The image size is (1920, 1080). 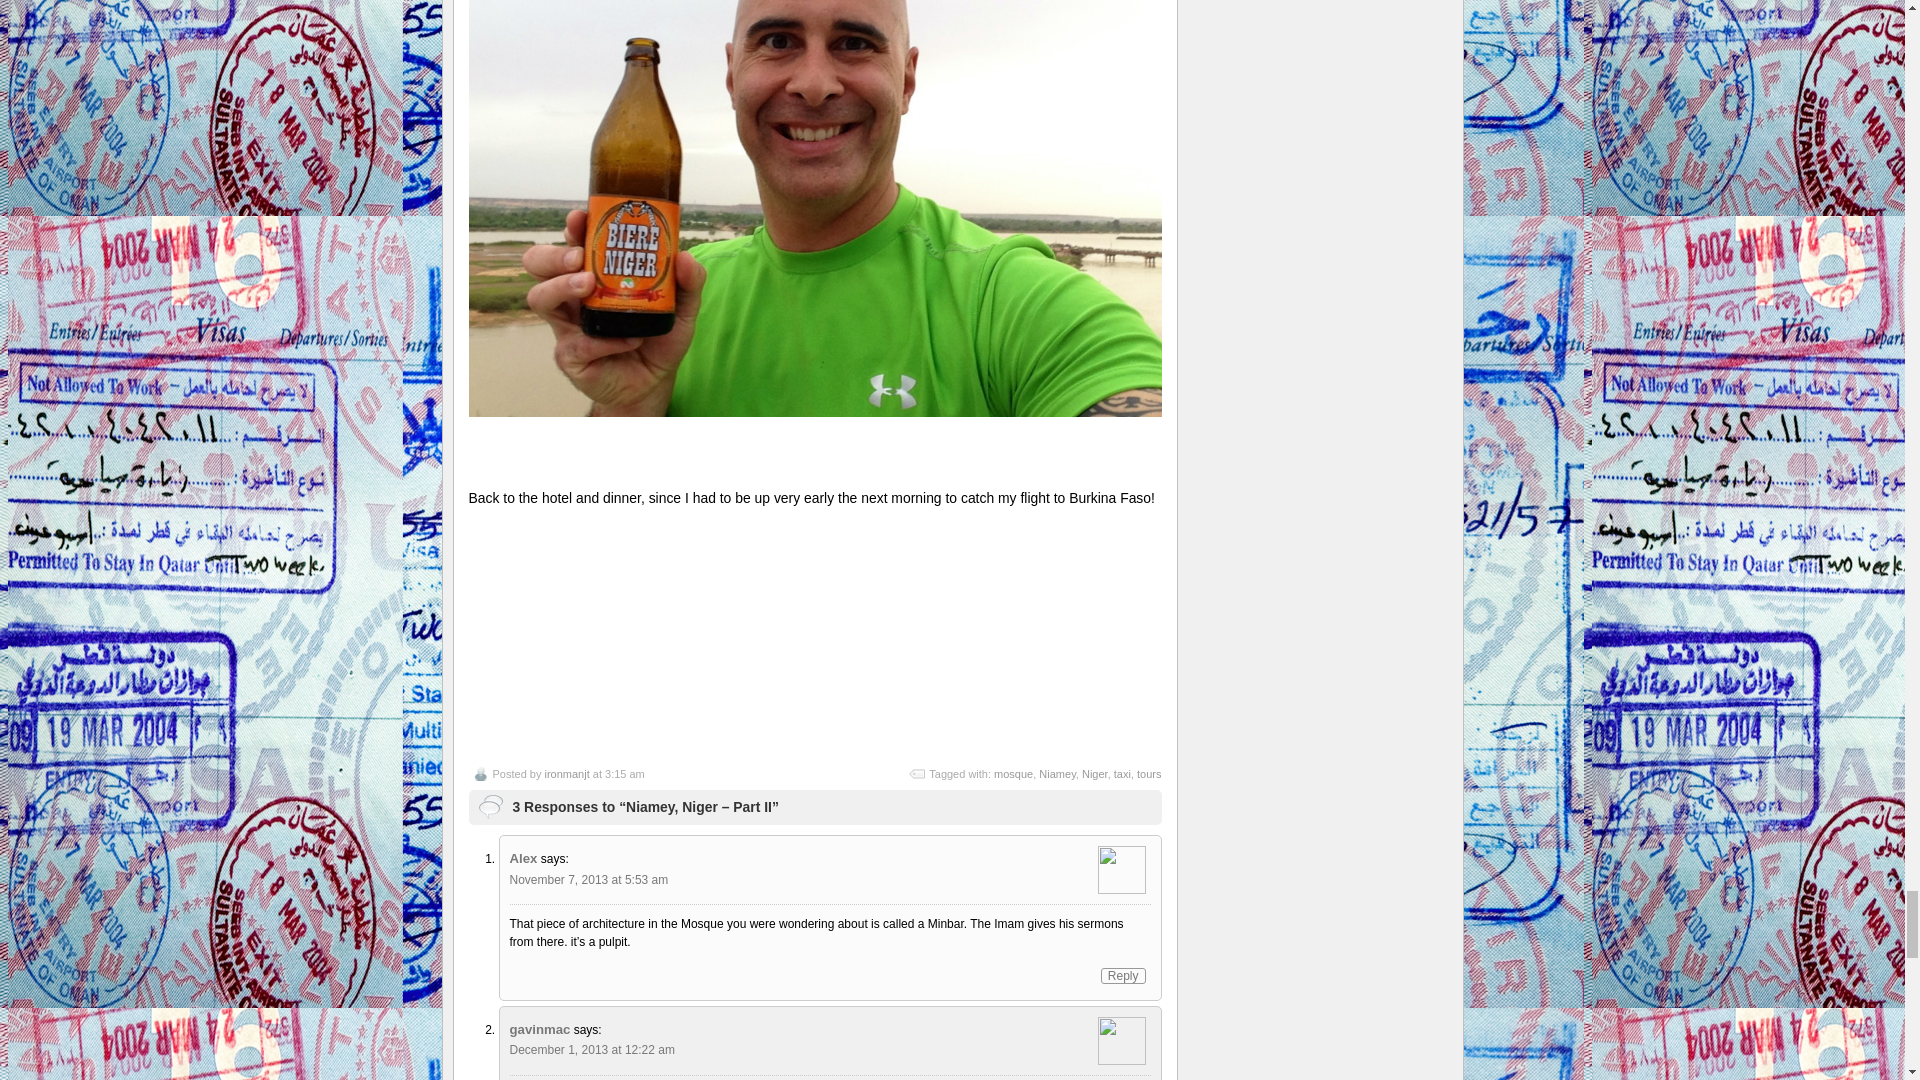 I want to click on Reply, so click(x=1123, y=975).